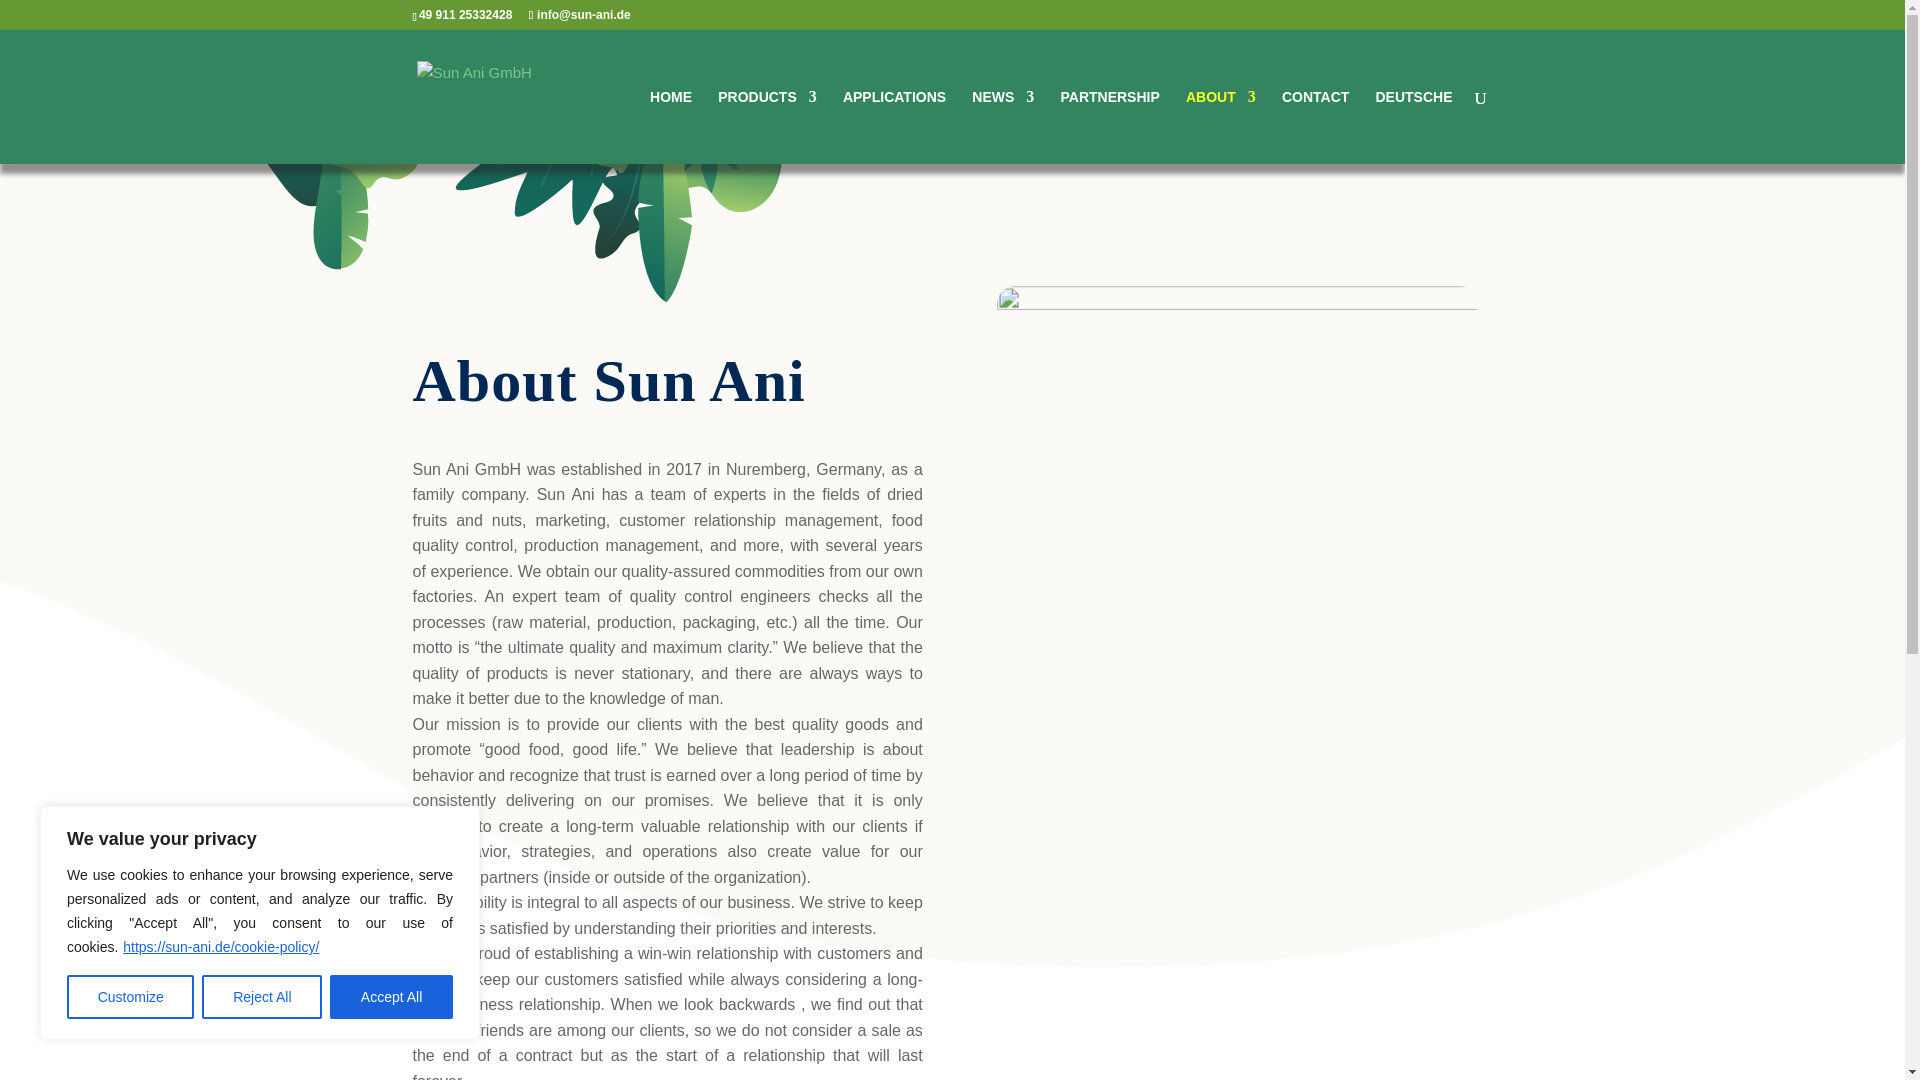 This screenshot has height=1080, width=1920. Describe the element at coordinates (1002, 126) in the screenshot. I see `NEWS` at that location.